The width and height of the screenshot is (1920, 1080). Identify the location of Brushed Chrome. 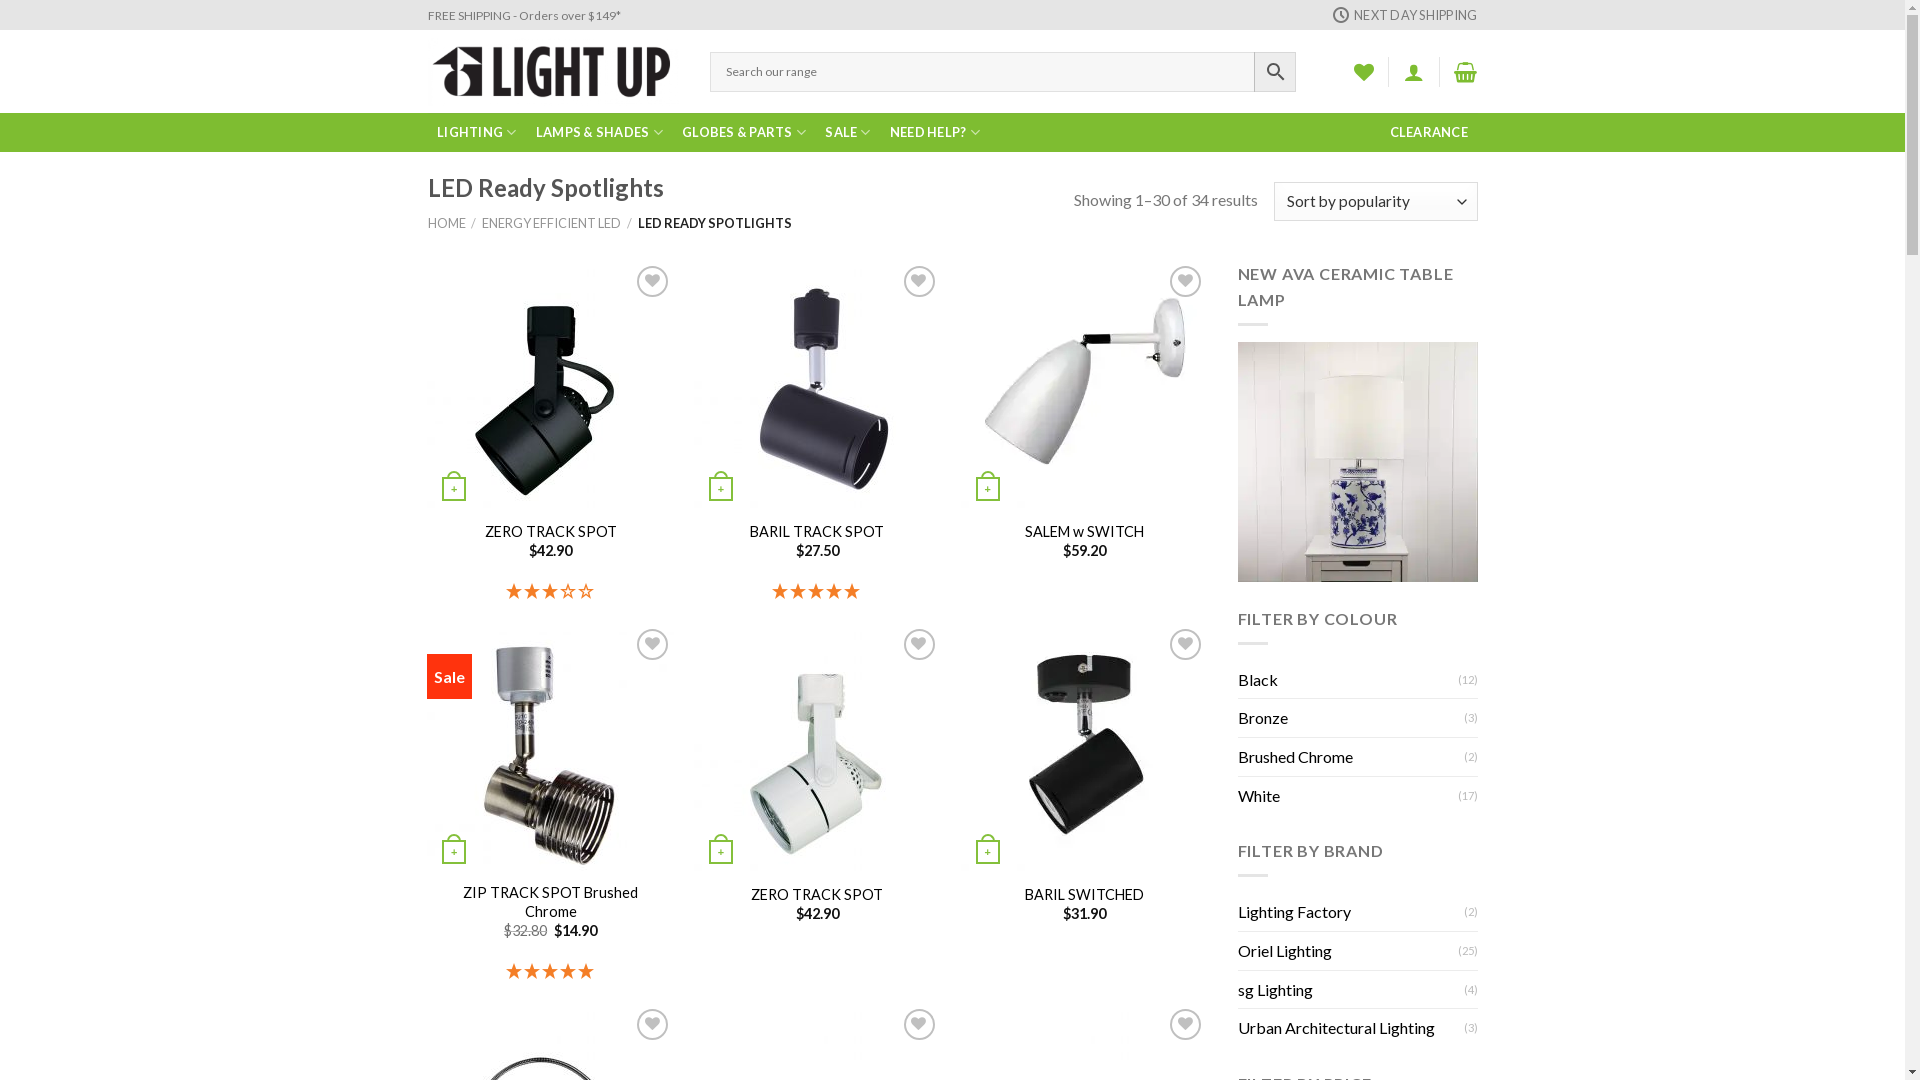
(1351, 757).